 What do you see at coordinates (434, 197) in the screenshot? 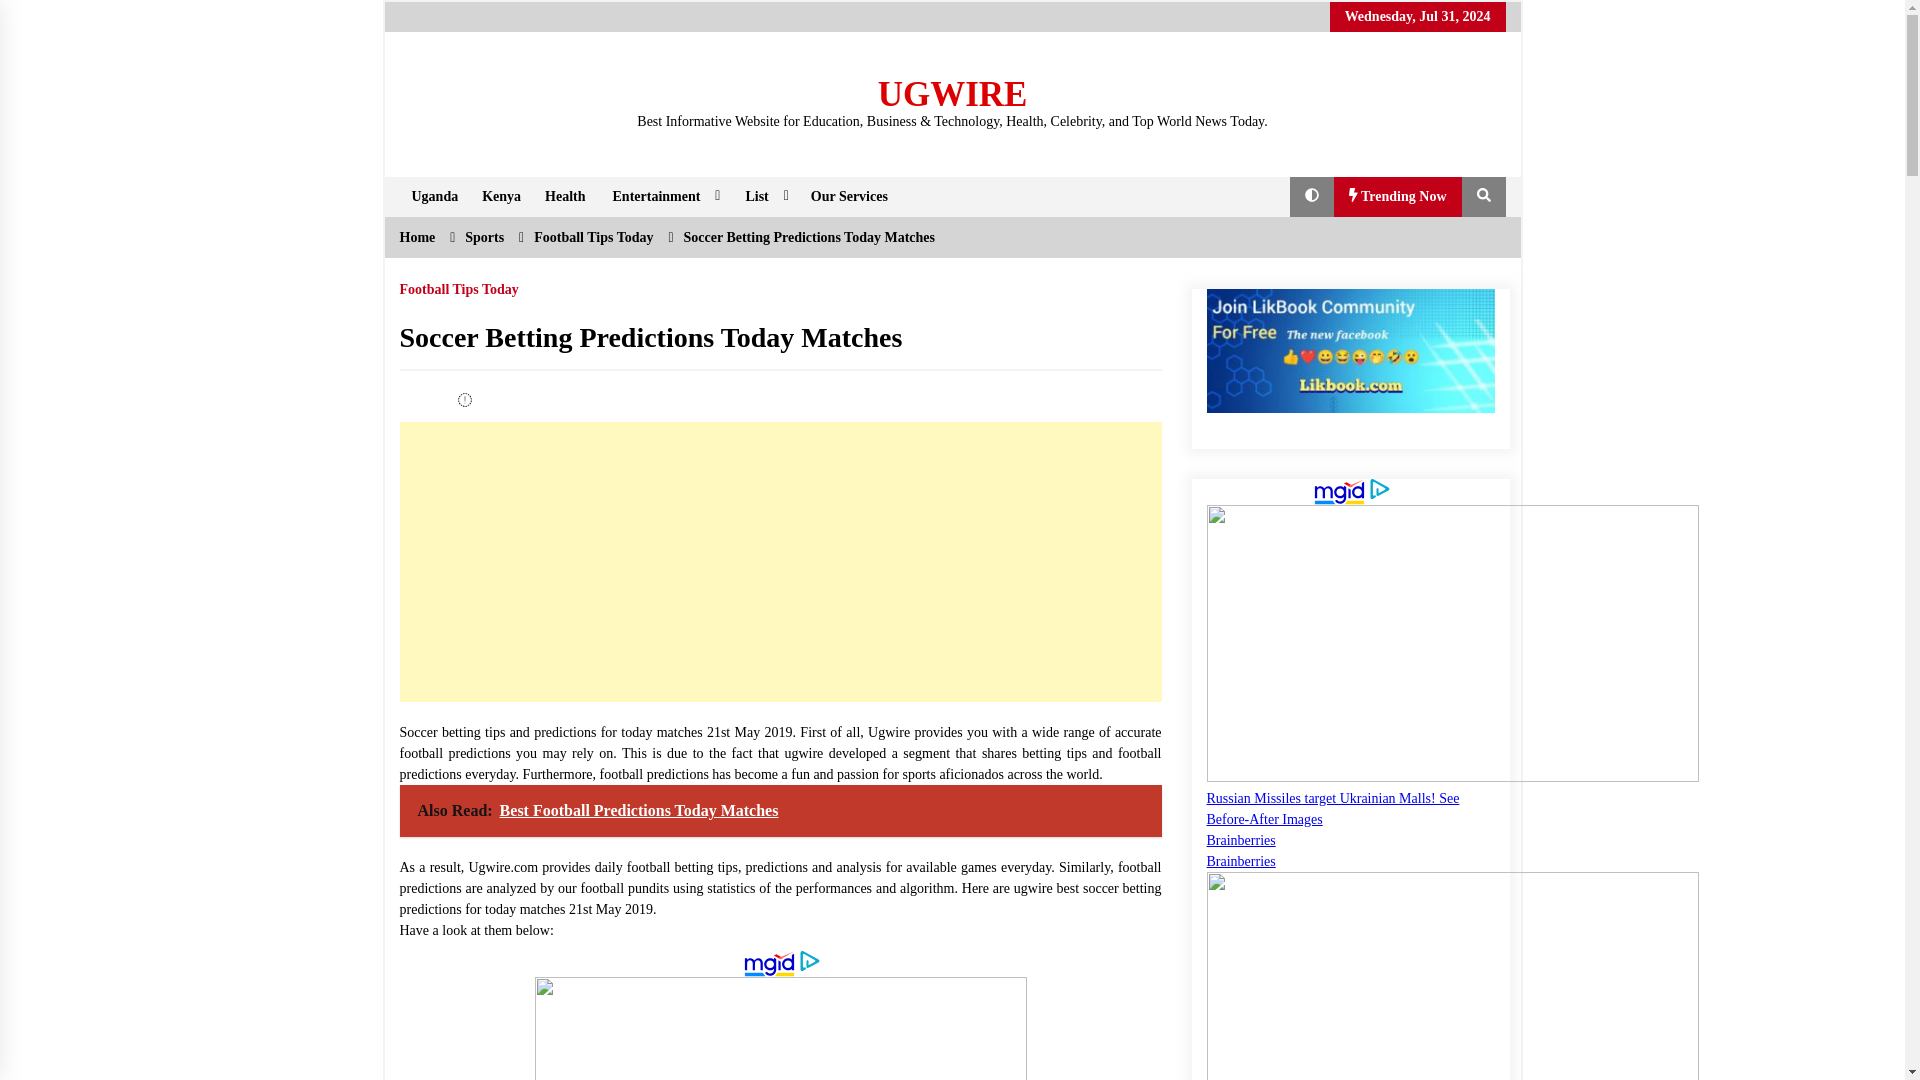
I see `Uganda` at bounding box center [434, 197].